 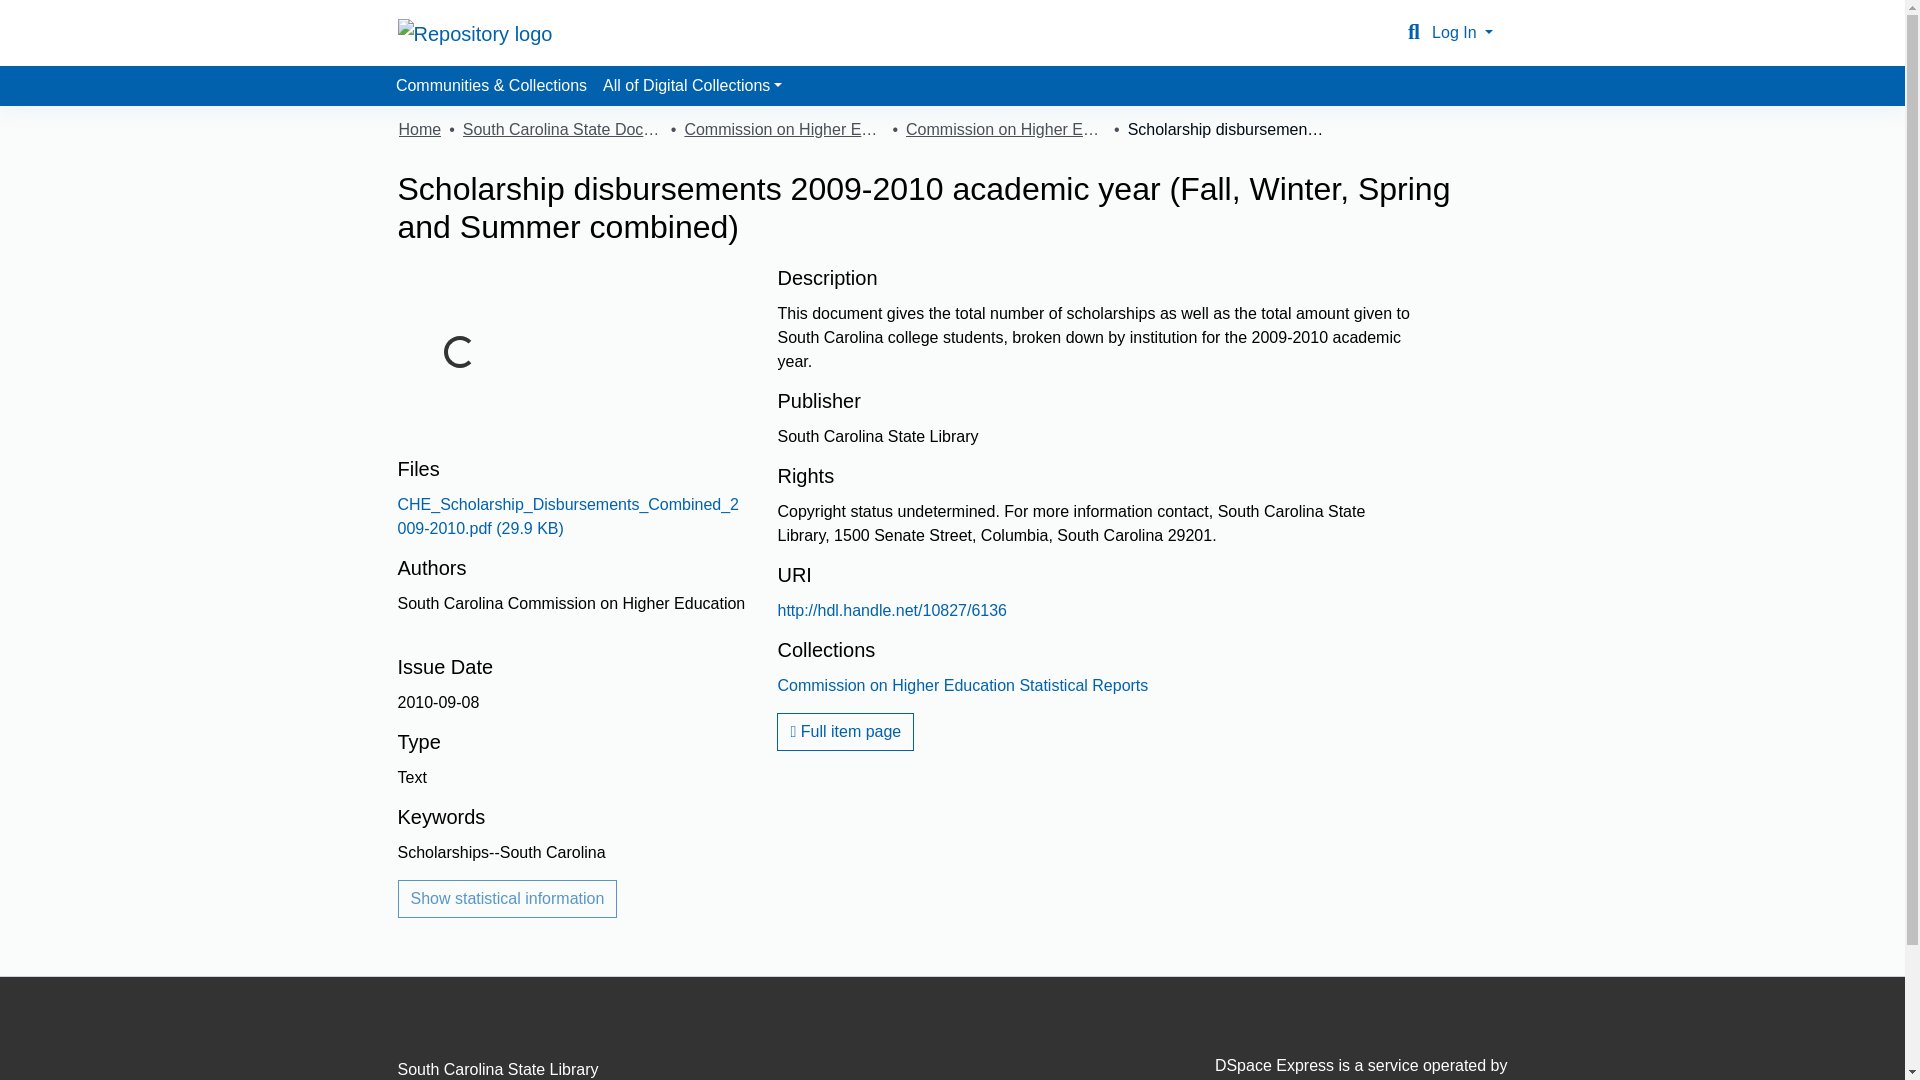 I want to click on Commission on Higher Education Statistical Reports, so click(x=962, y=686).